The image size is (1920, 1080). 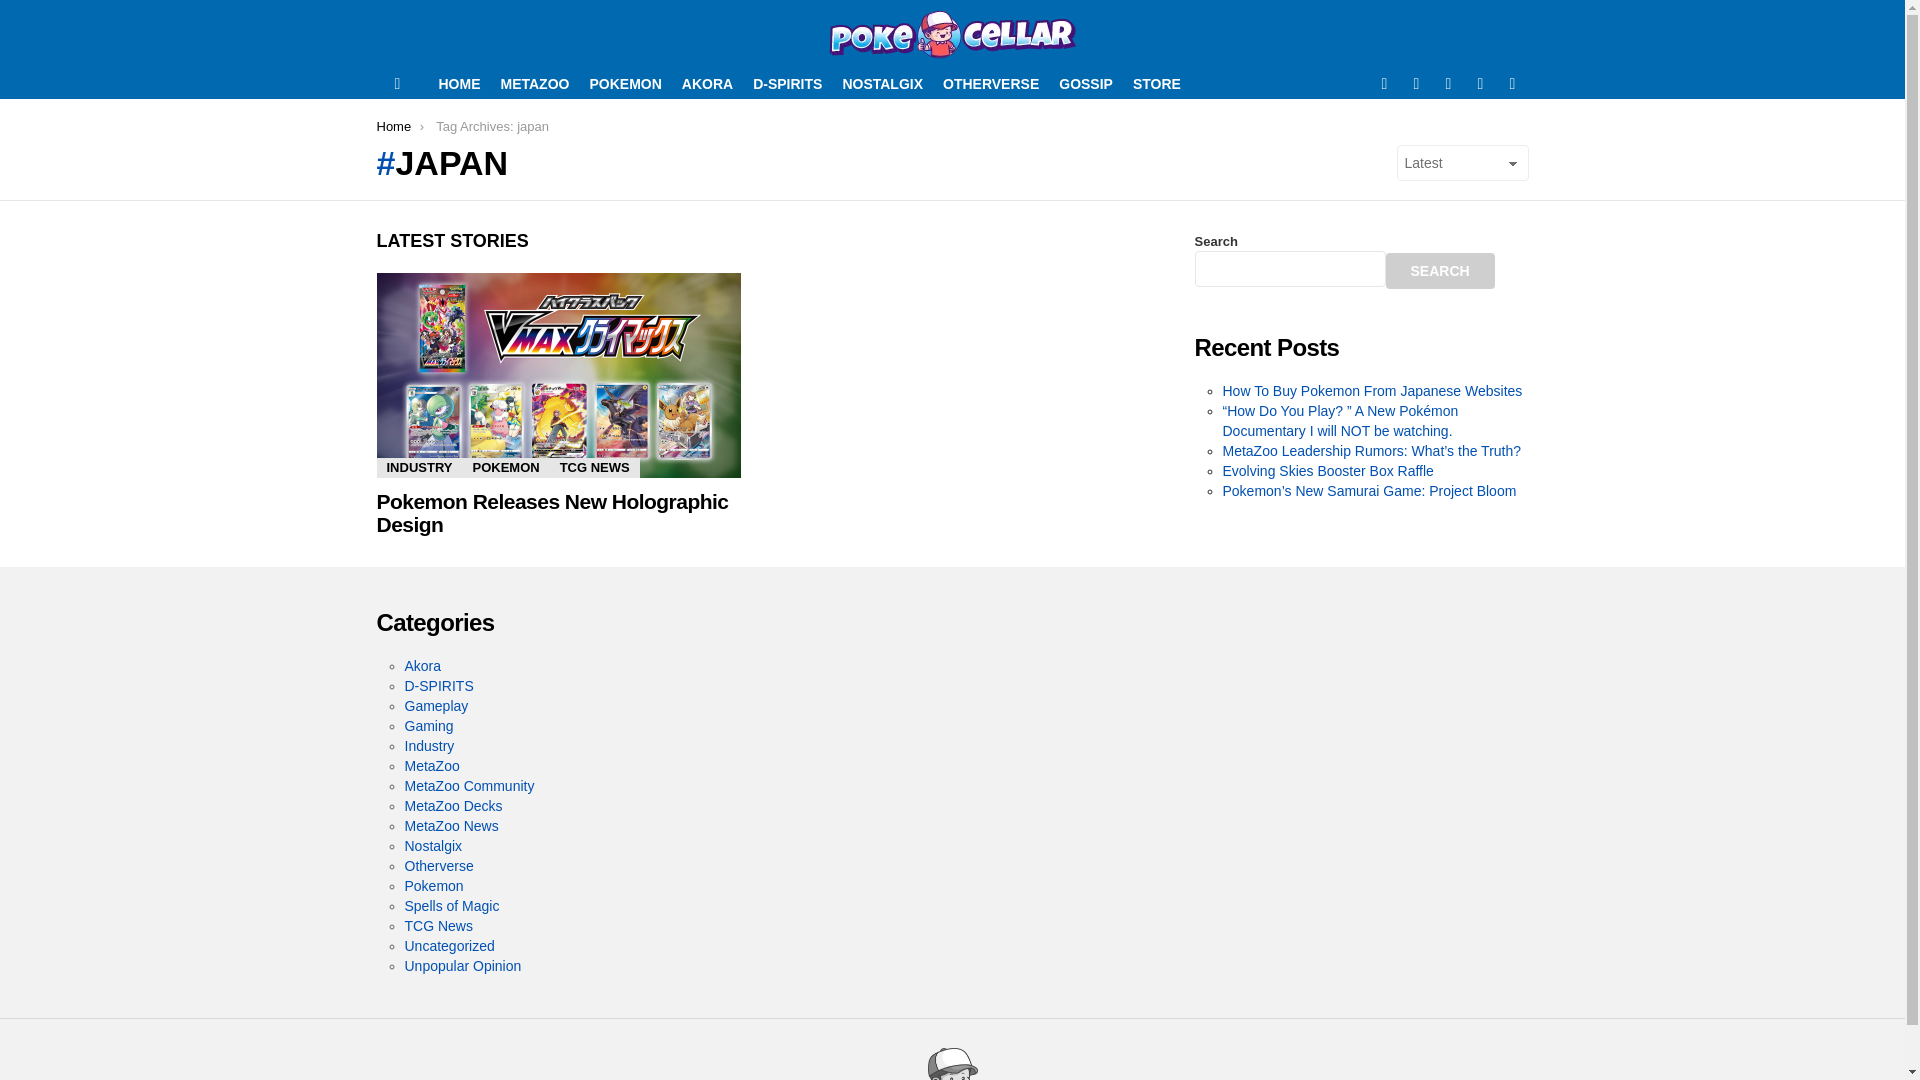 I want to click on Pokemon Releases New Holographic Design, so click(x=552, y=513).